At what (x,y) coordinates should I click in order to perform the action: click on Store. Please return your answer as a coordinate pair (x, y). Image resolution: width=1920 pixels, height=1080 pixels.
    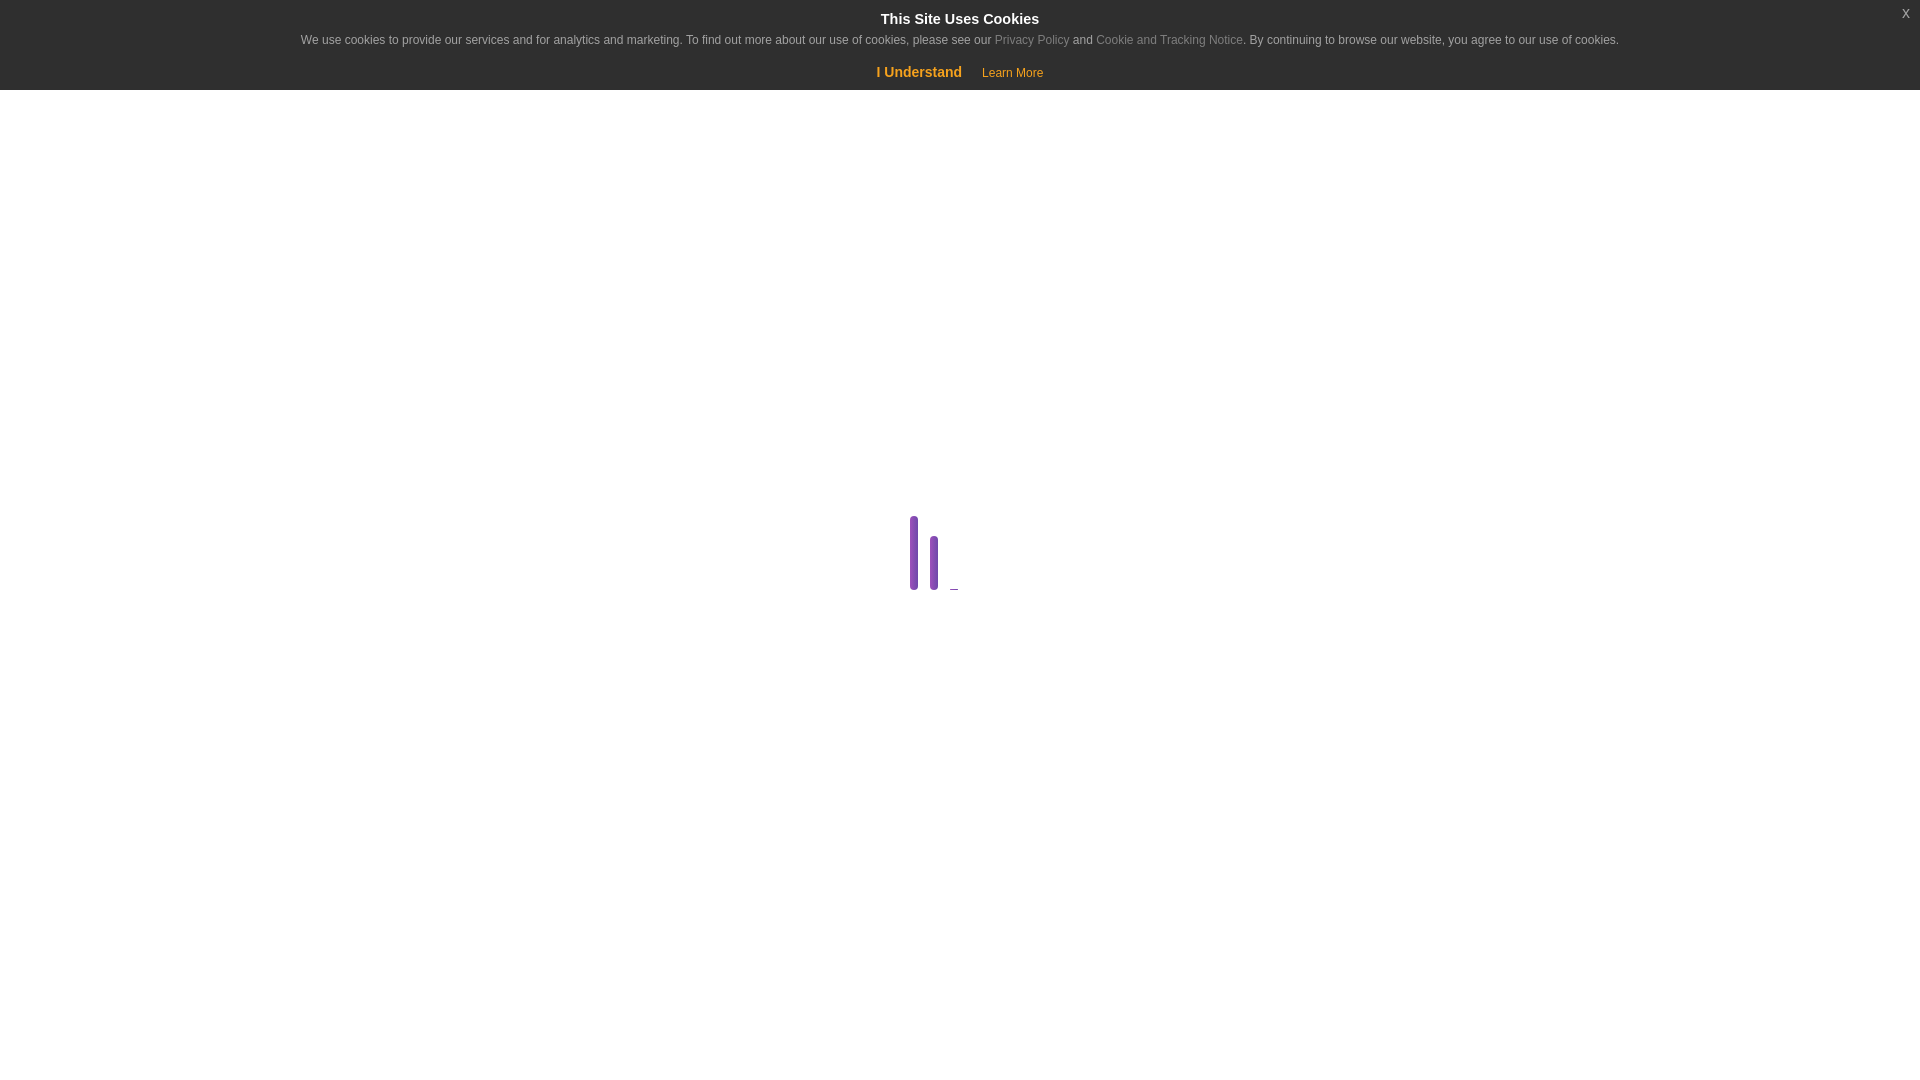
    Looking at the image, I should click on (124, 232).